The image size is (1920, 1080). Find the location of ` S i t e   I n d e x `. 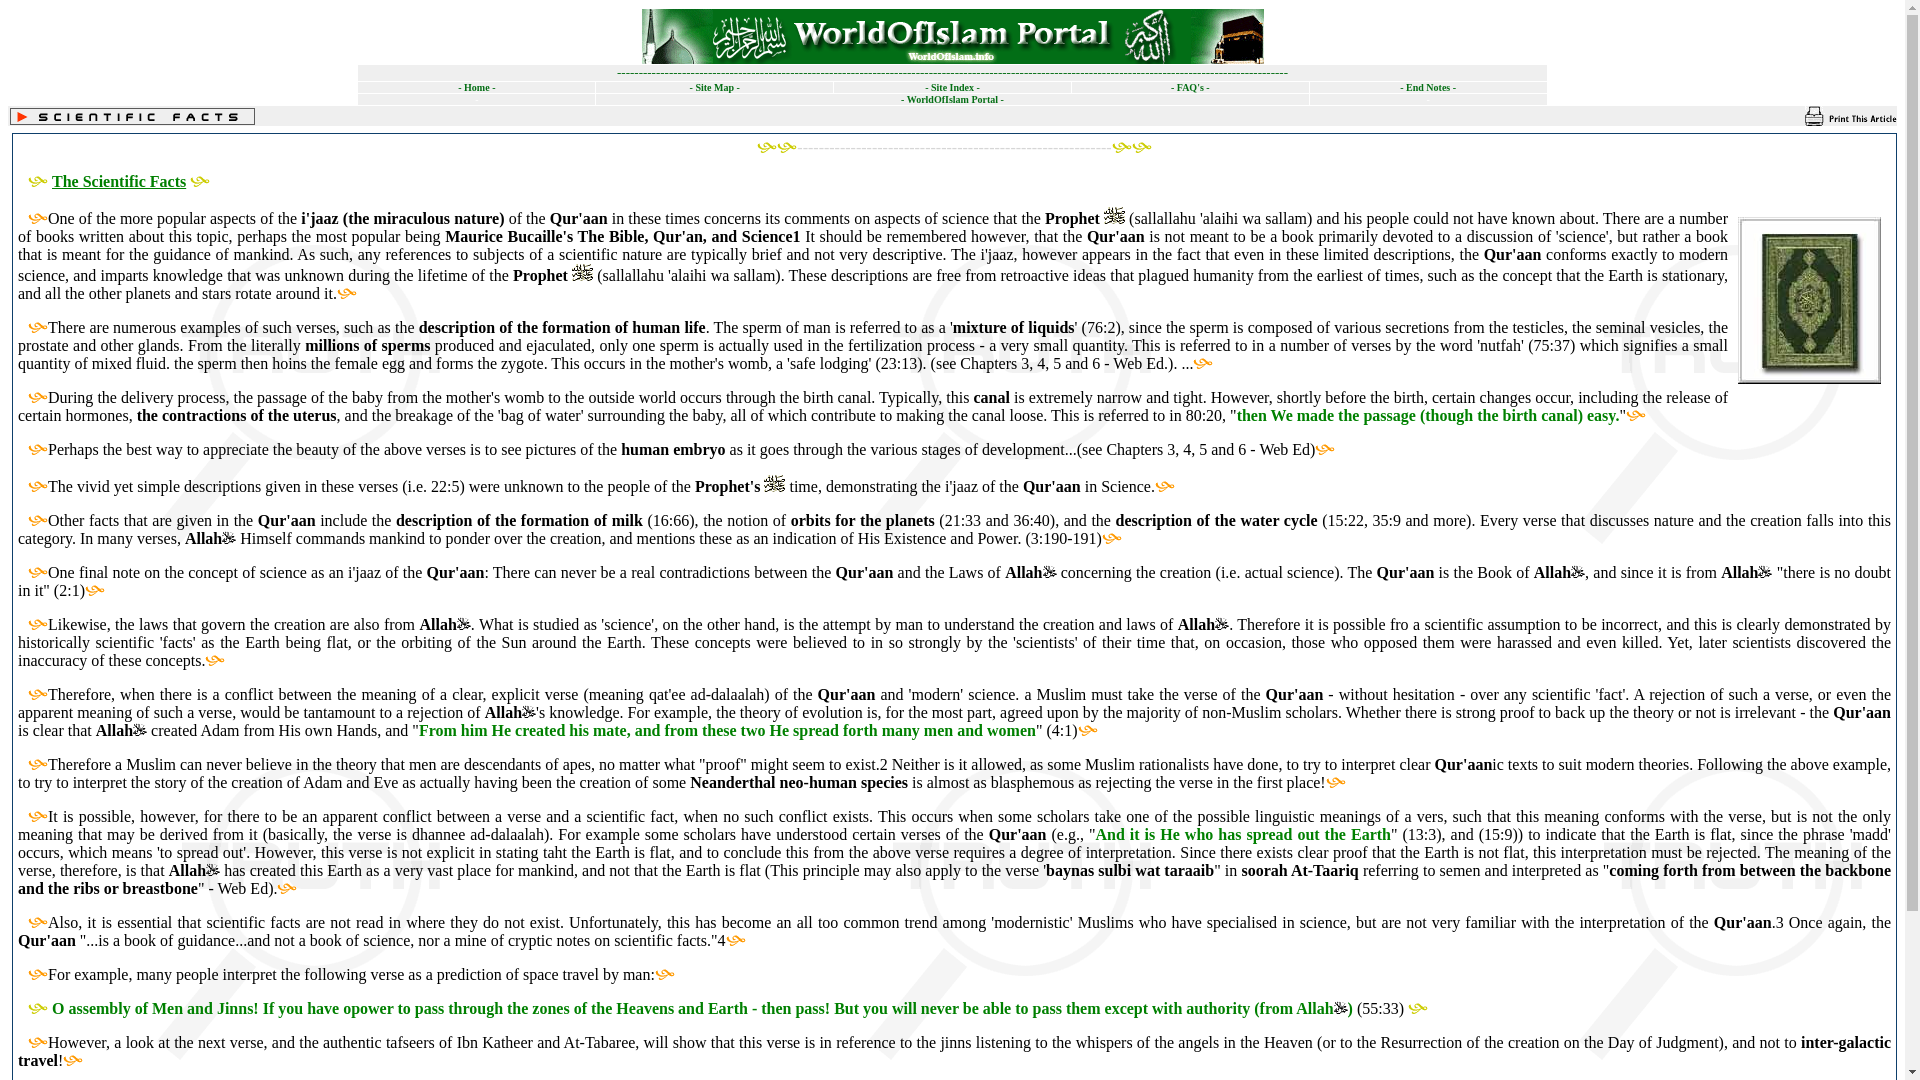

 S i t e   I n d e x  is located at coordinates (952, 87).